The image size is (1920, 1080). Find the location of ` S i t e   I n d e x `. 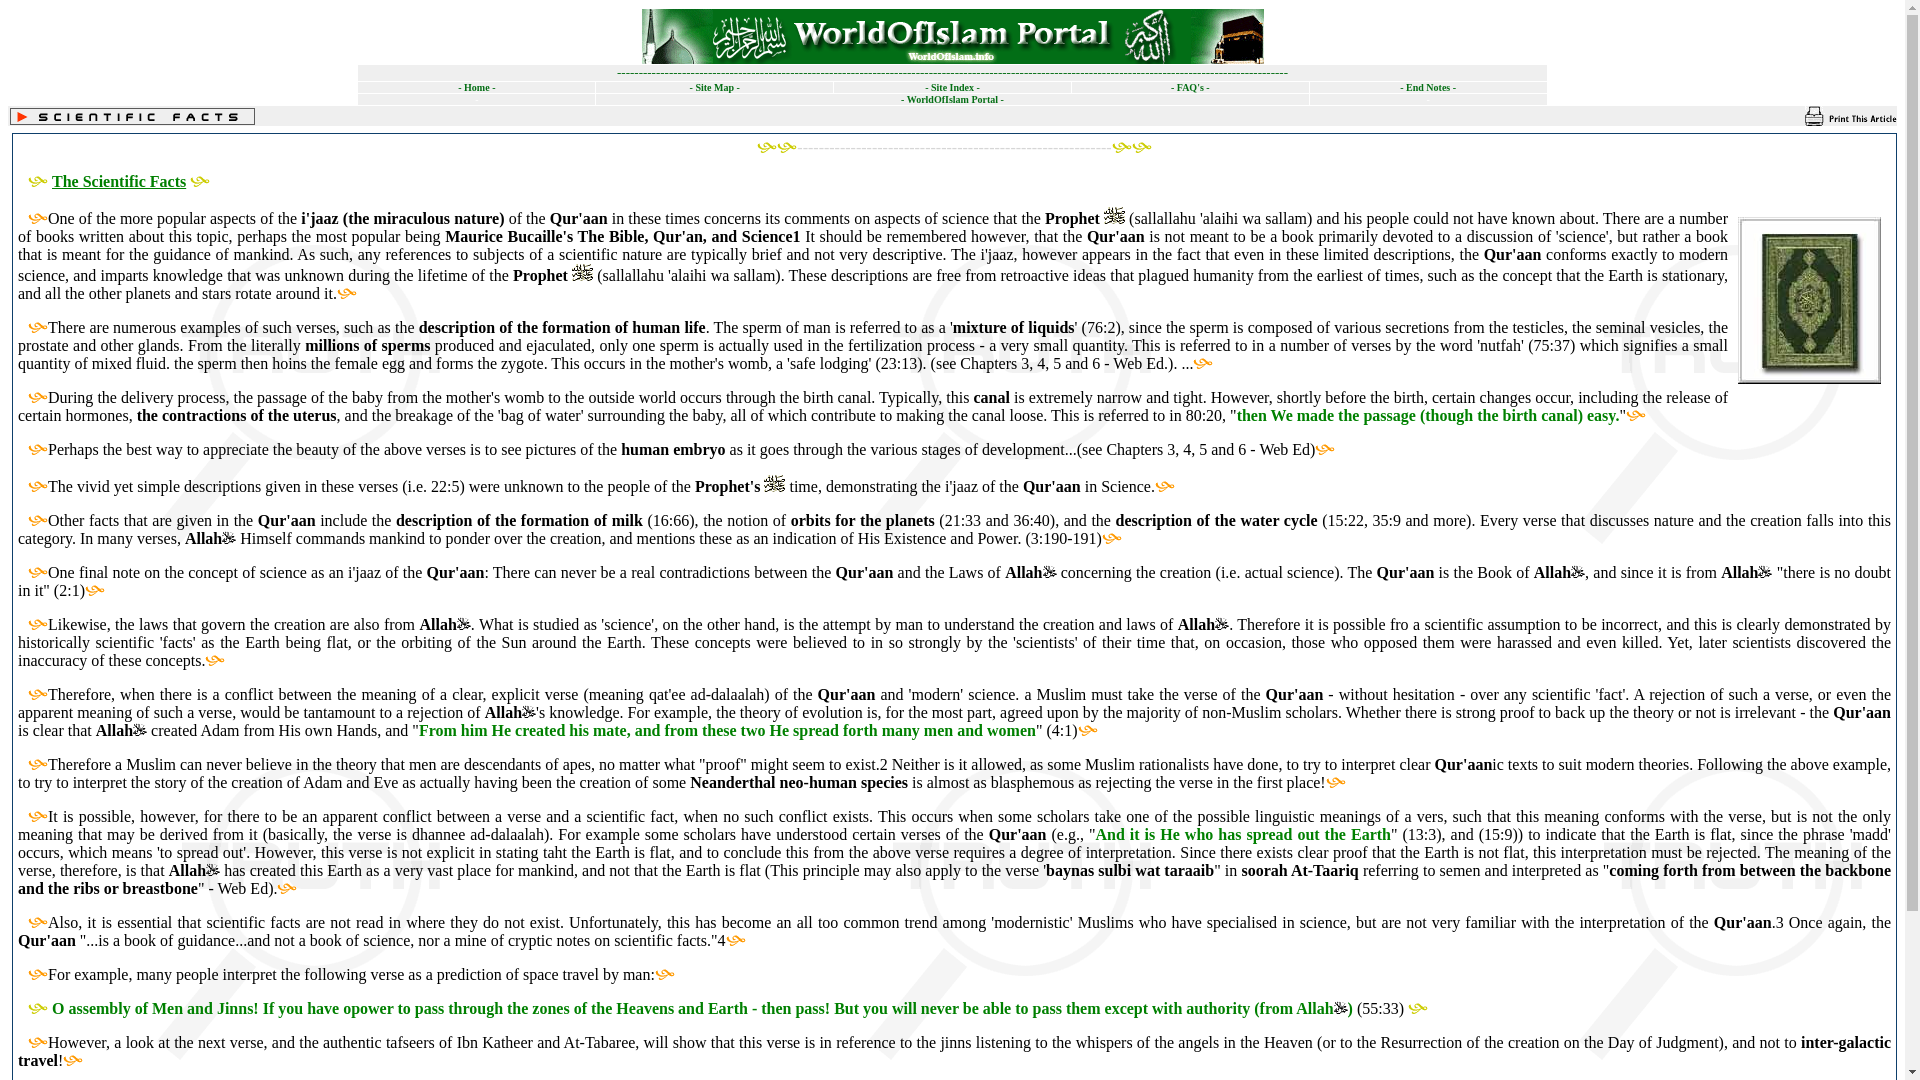

 S i t e   I n d e x  is located at coordinates (952, 87).